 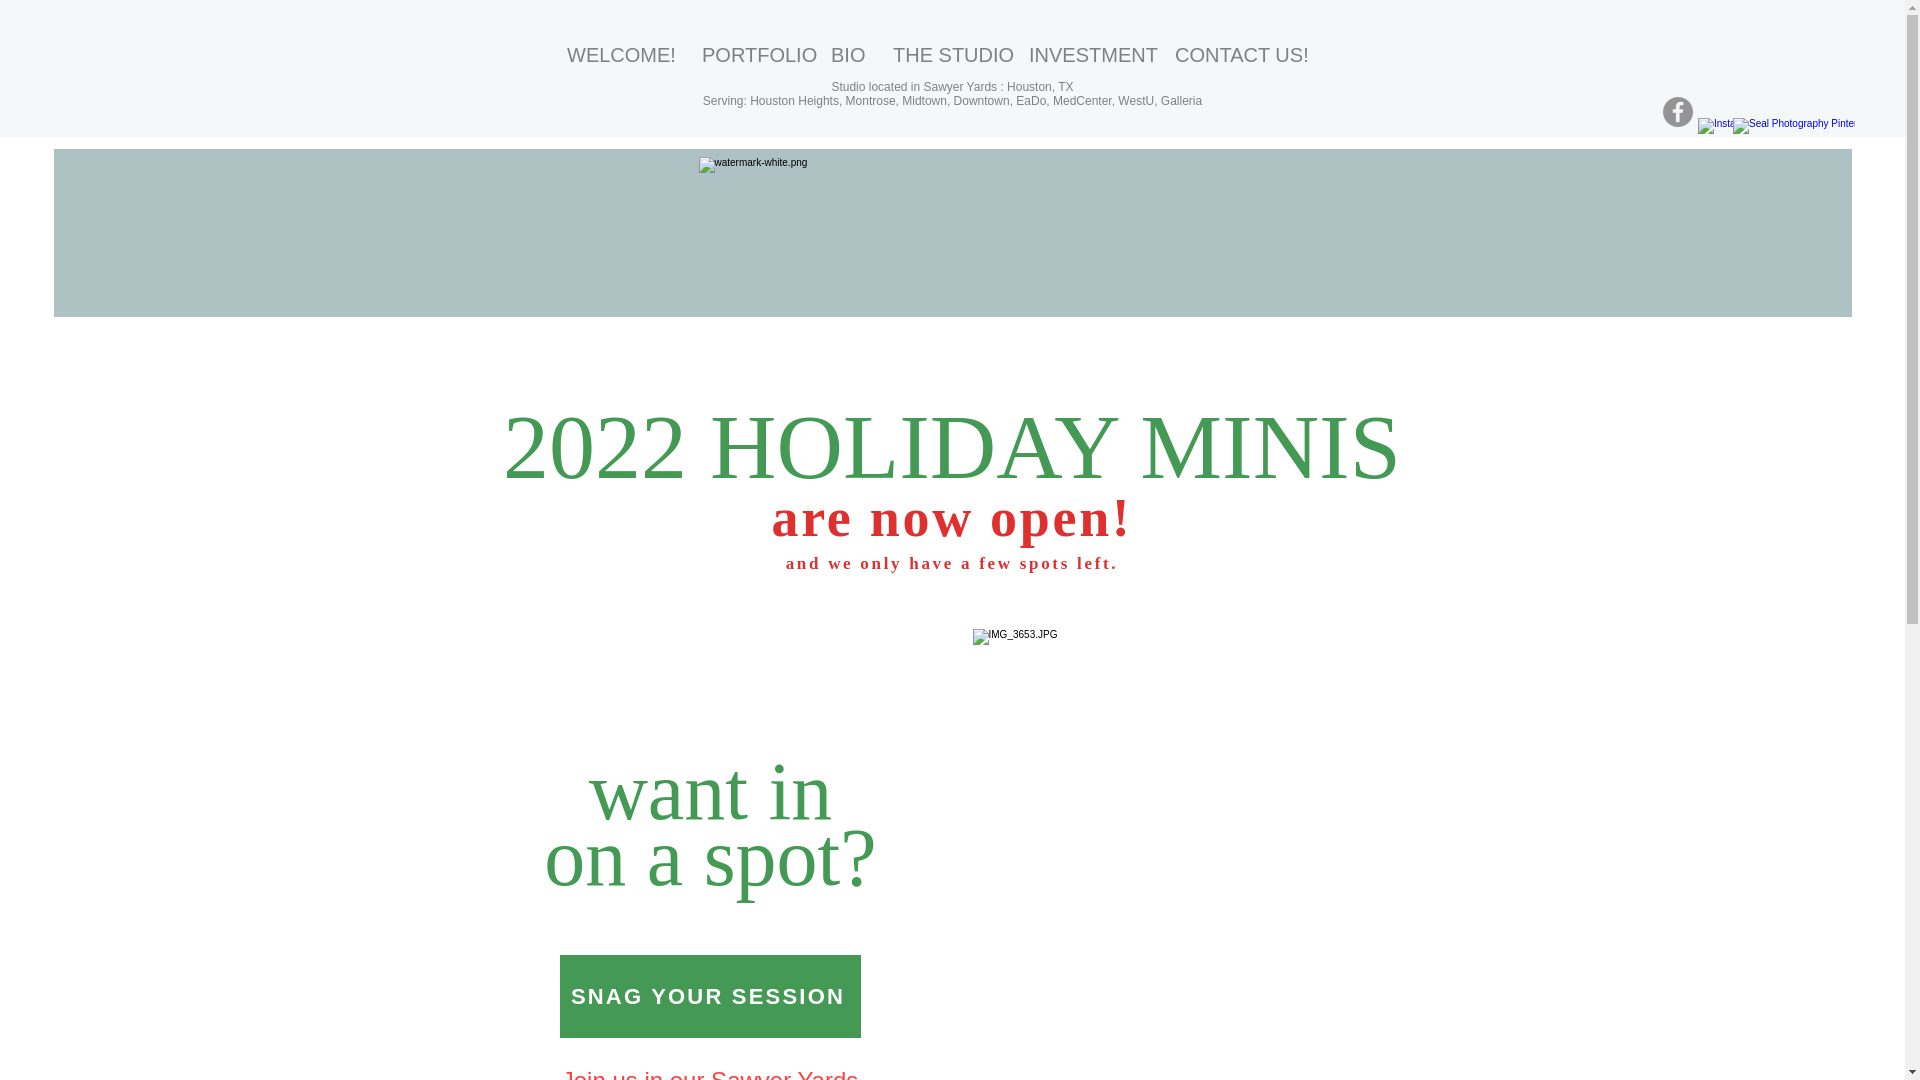 I want to click on PORTFOLIO, so click(x=752, y=54).